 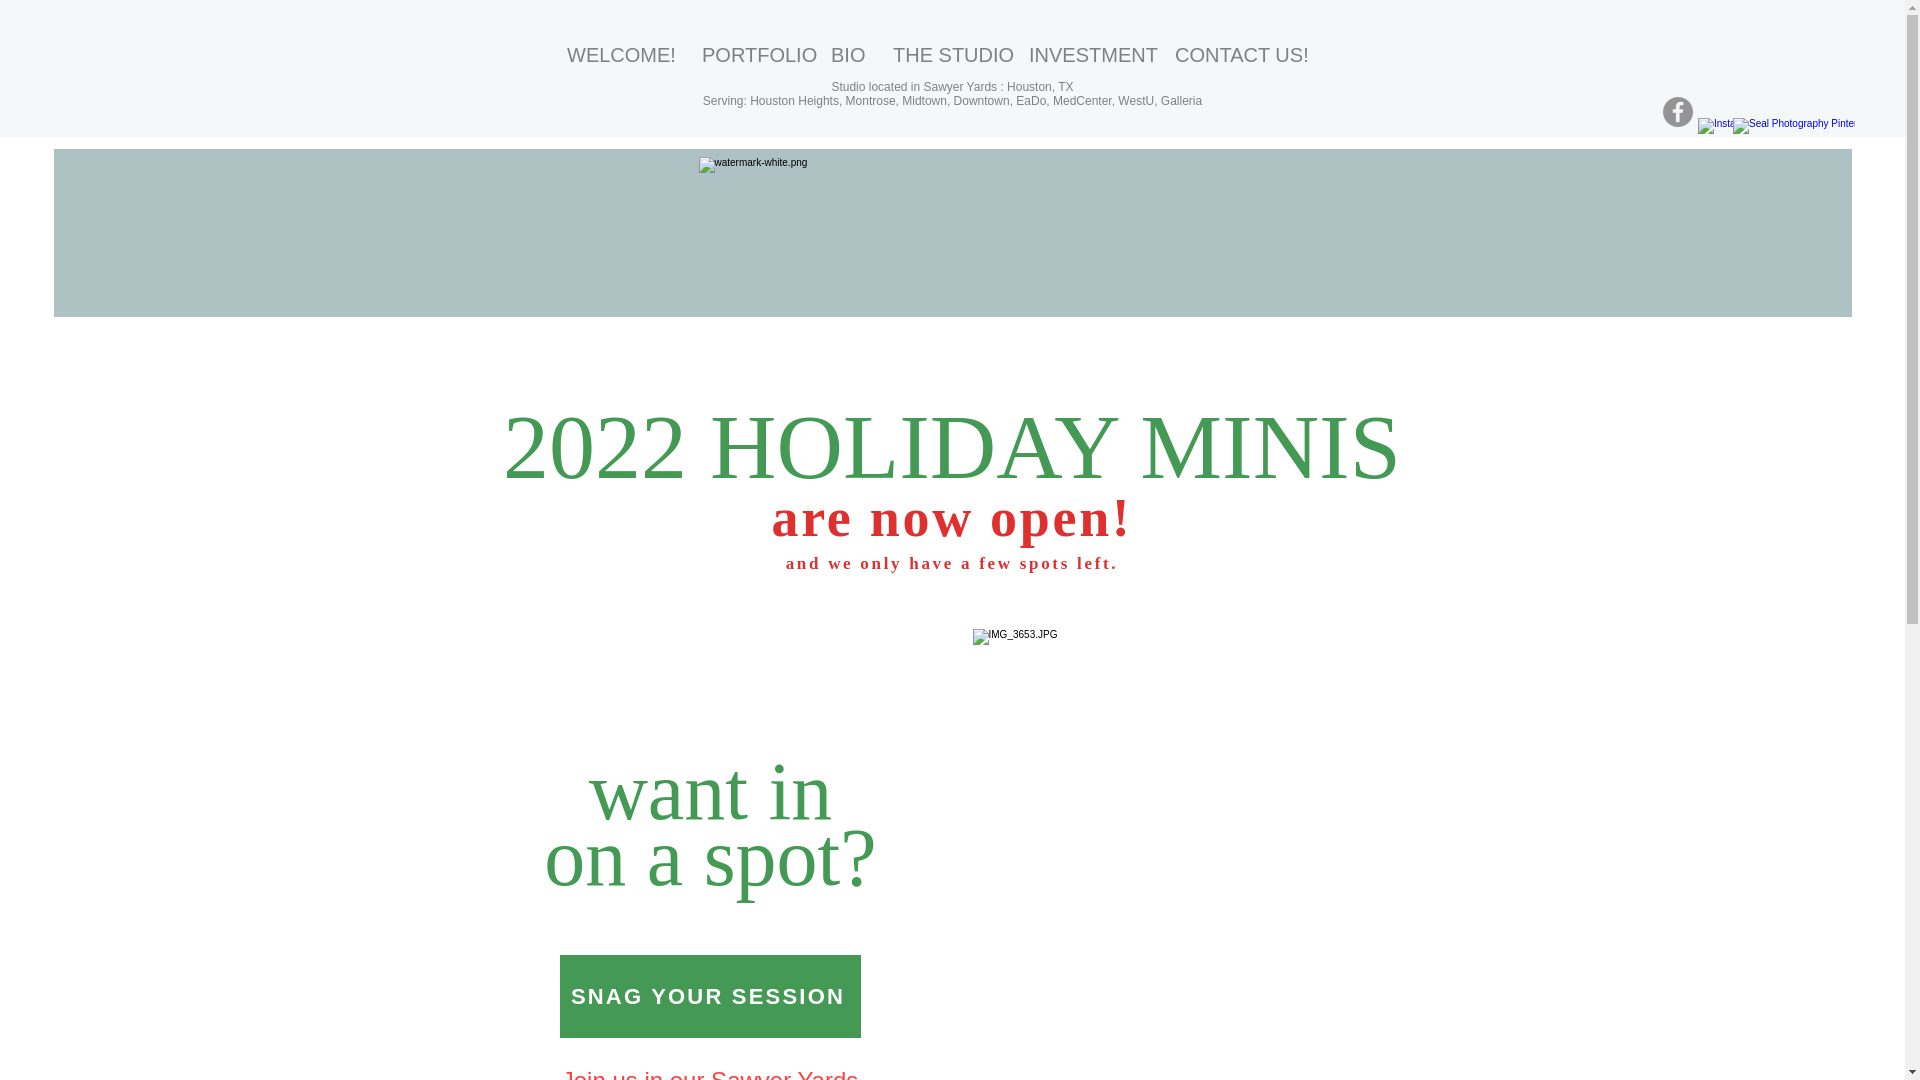 I want to click on PORTFOLIO, so click(x=752, y=54).